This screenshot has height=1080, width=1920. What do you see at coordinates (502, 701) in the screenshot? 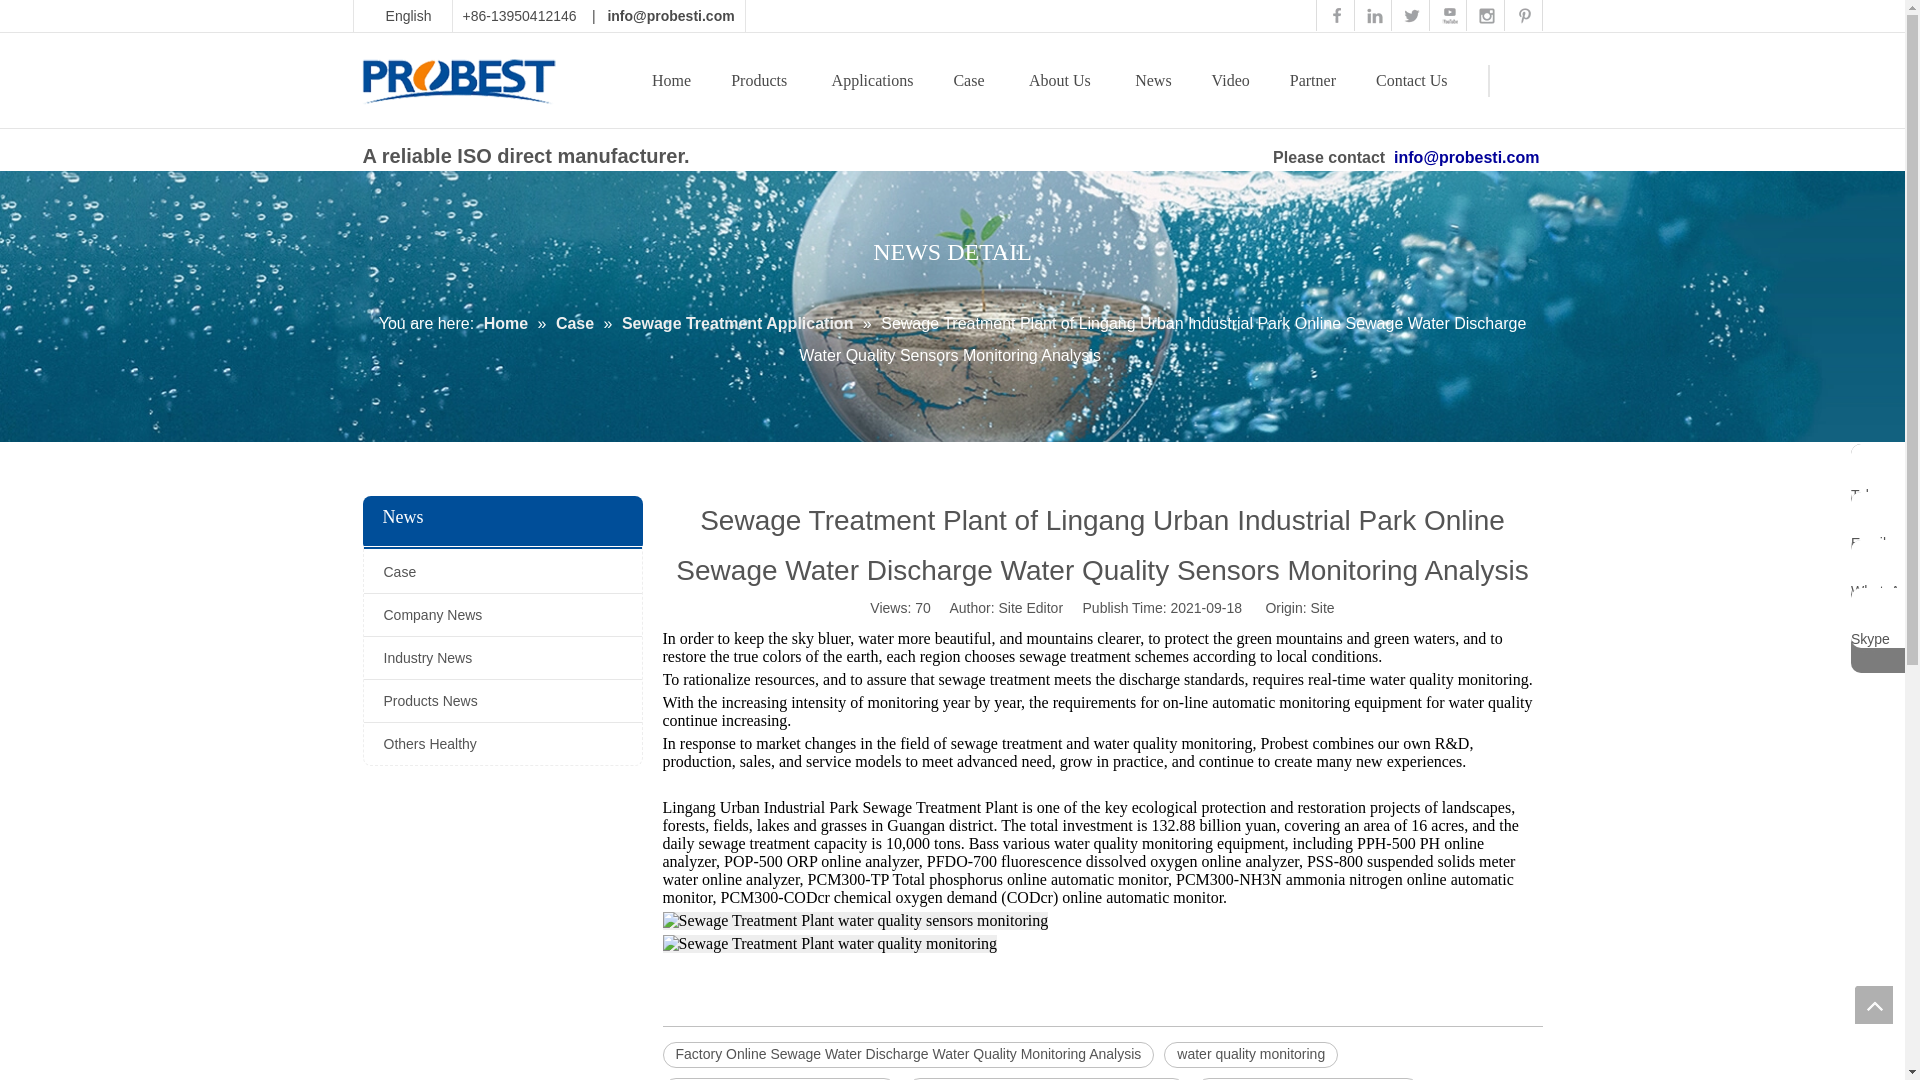
I see `Products News` at bounding box center [502, 701].